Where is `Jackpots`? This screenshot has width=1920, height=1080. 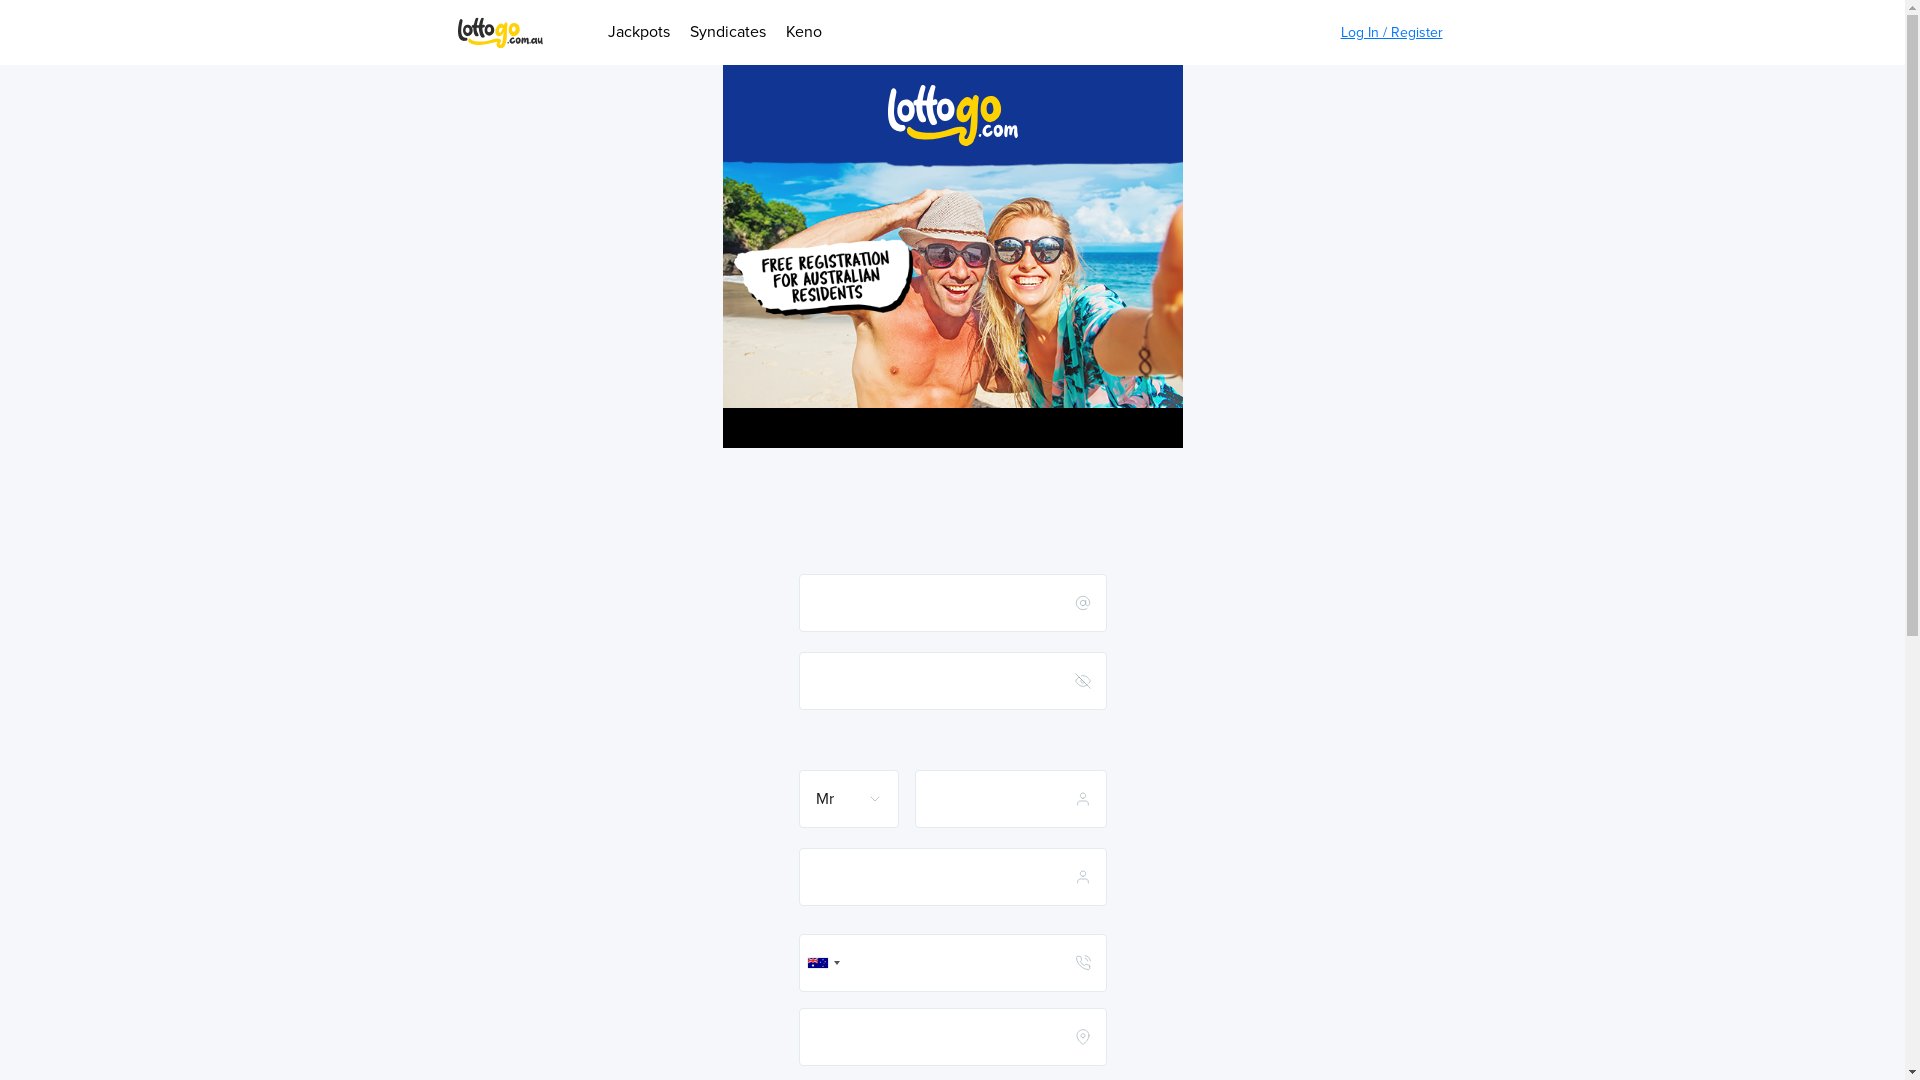 Jackpots is located at coordinates (639, 33).